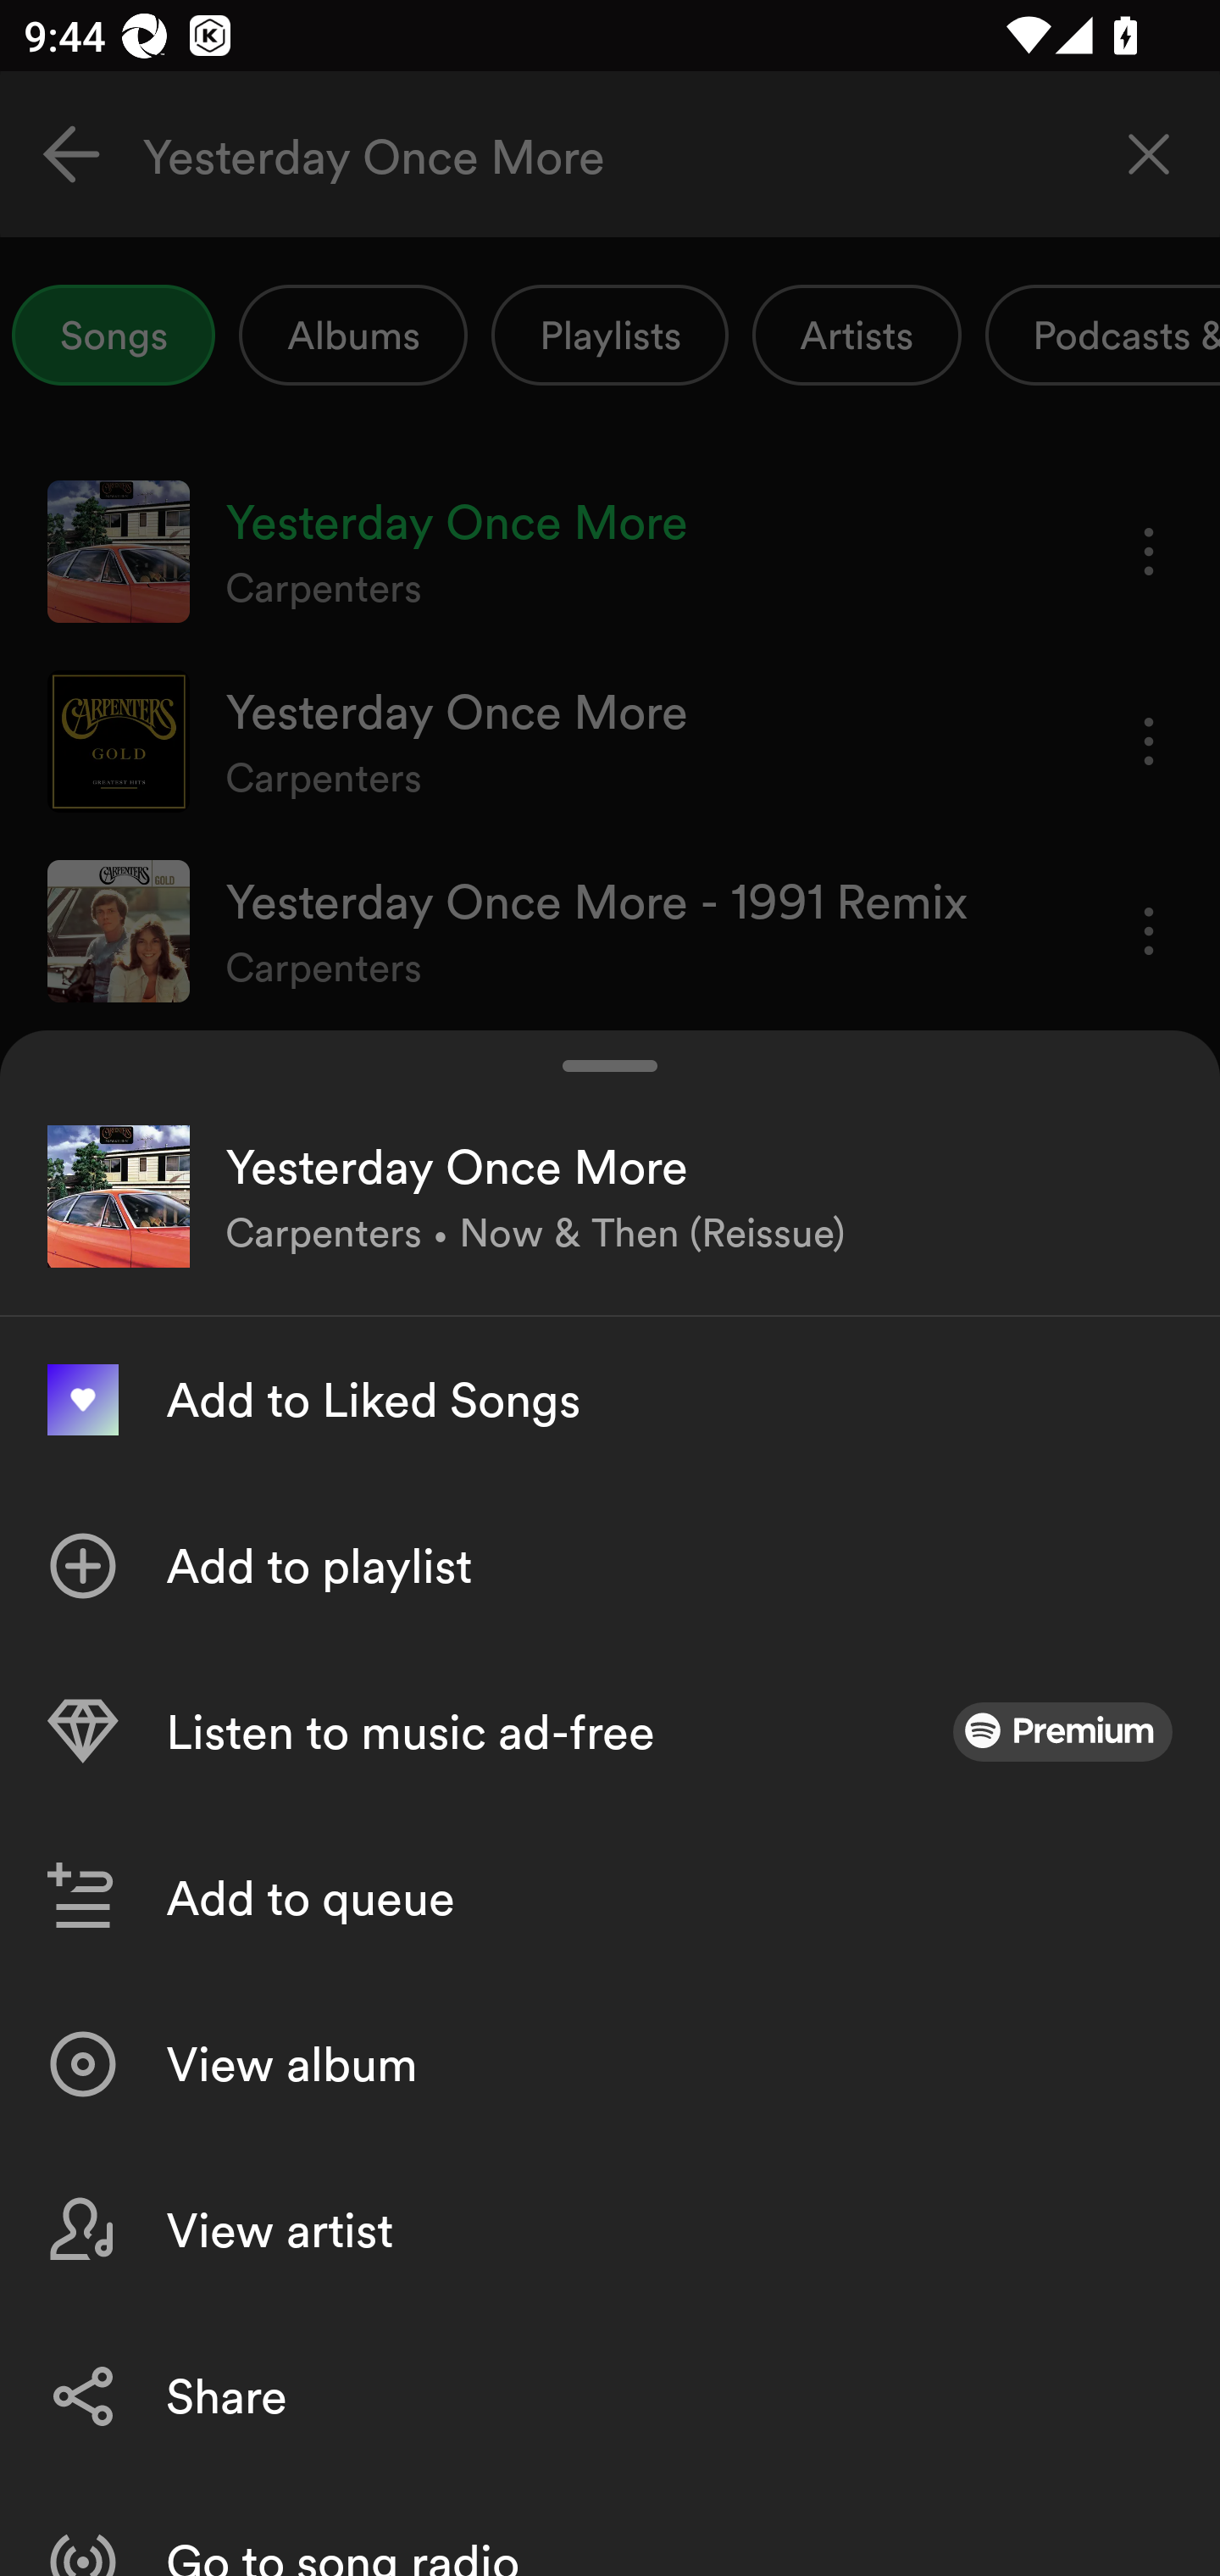 The height and width of the screenshot is (2576, 1220). I want to click on View album, so click(610, 2064).